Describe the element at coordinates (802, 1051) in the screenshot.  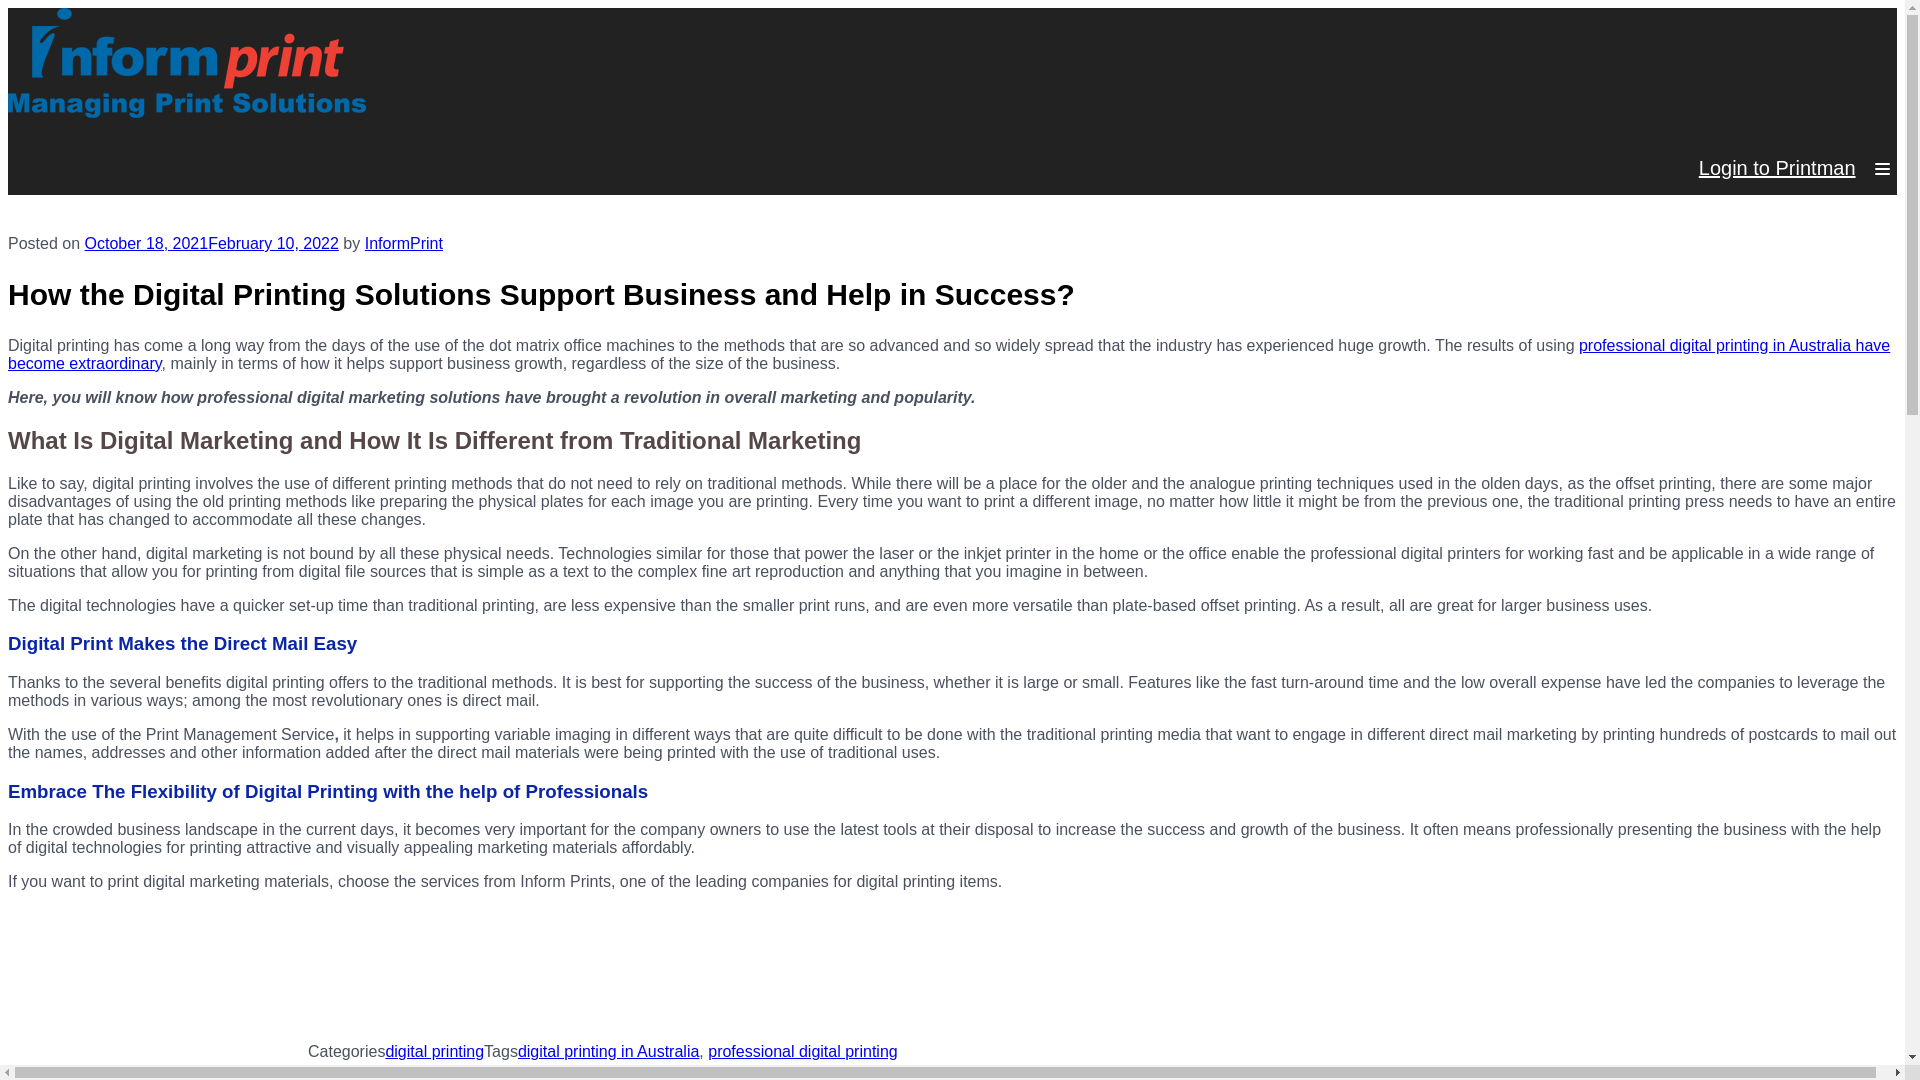
I see `professional digital printing` at that location.